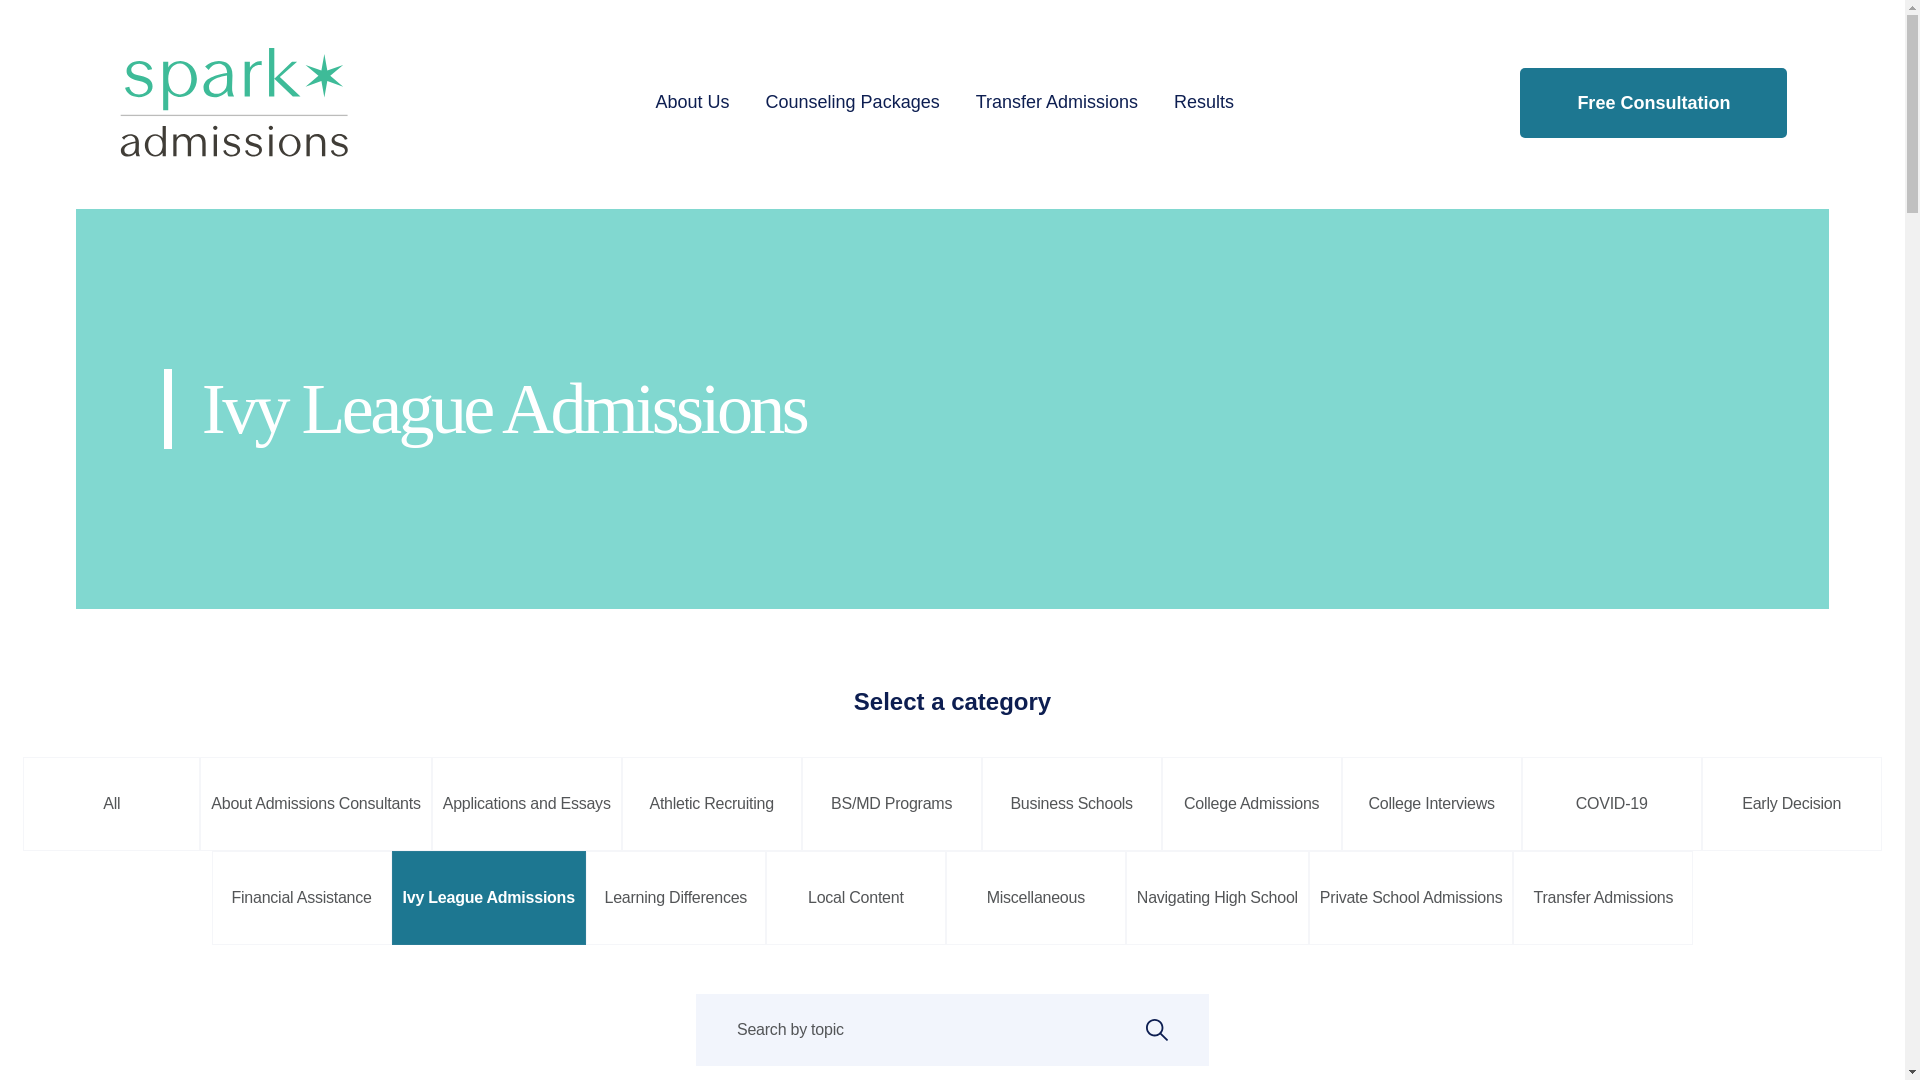 Image resolution: width=1920 pixels, height=1080 pixels. I want to click on Free Consultation, so click(1654, 103).